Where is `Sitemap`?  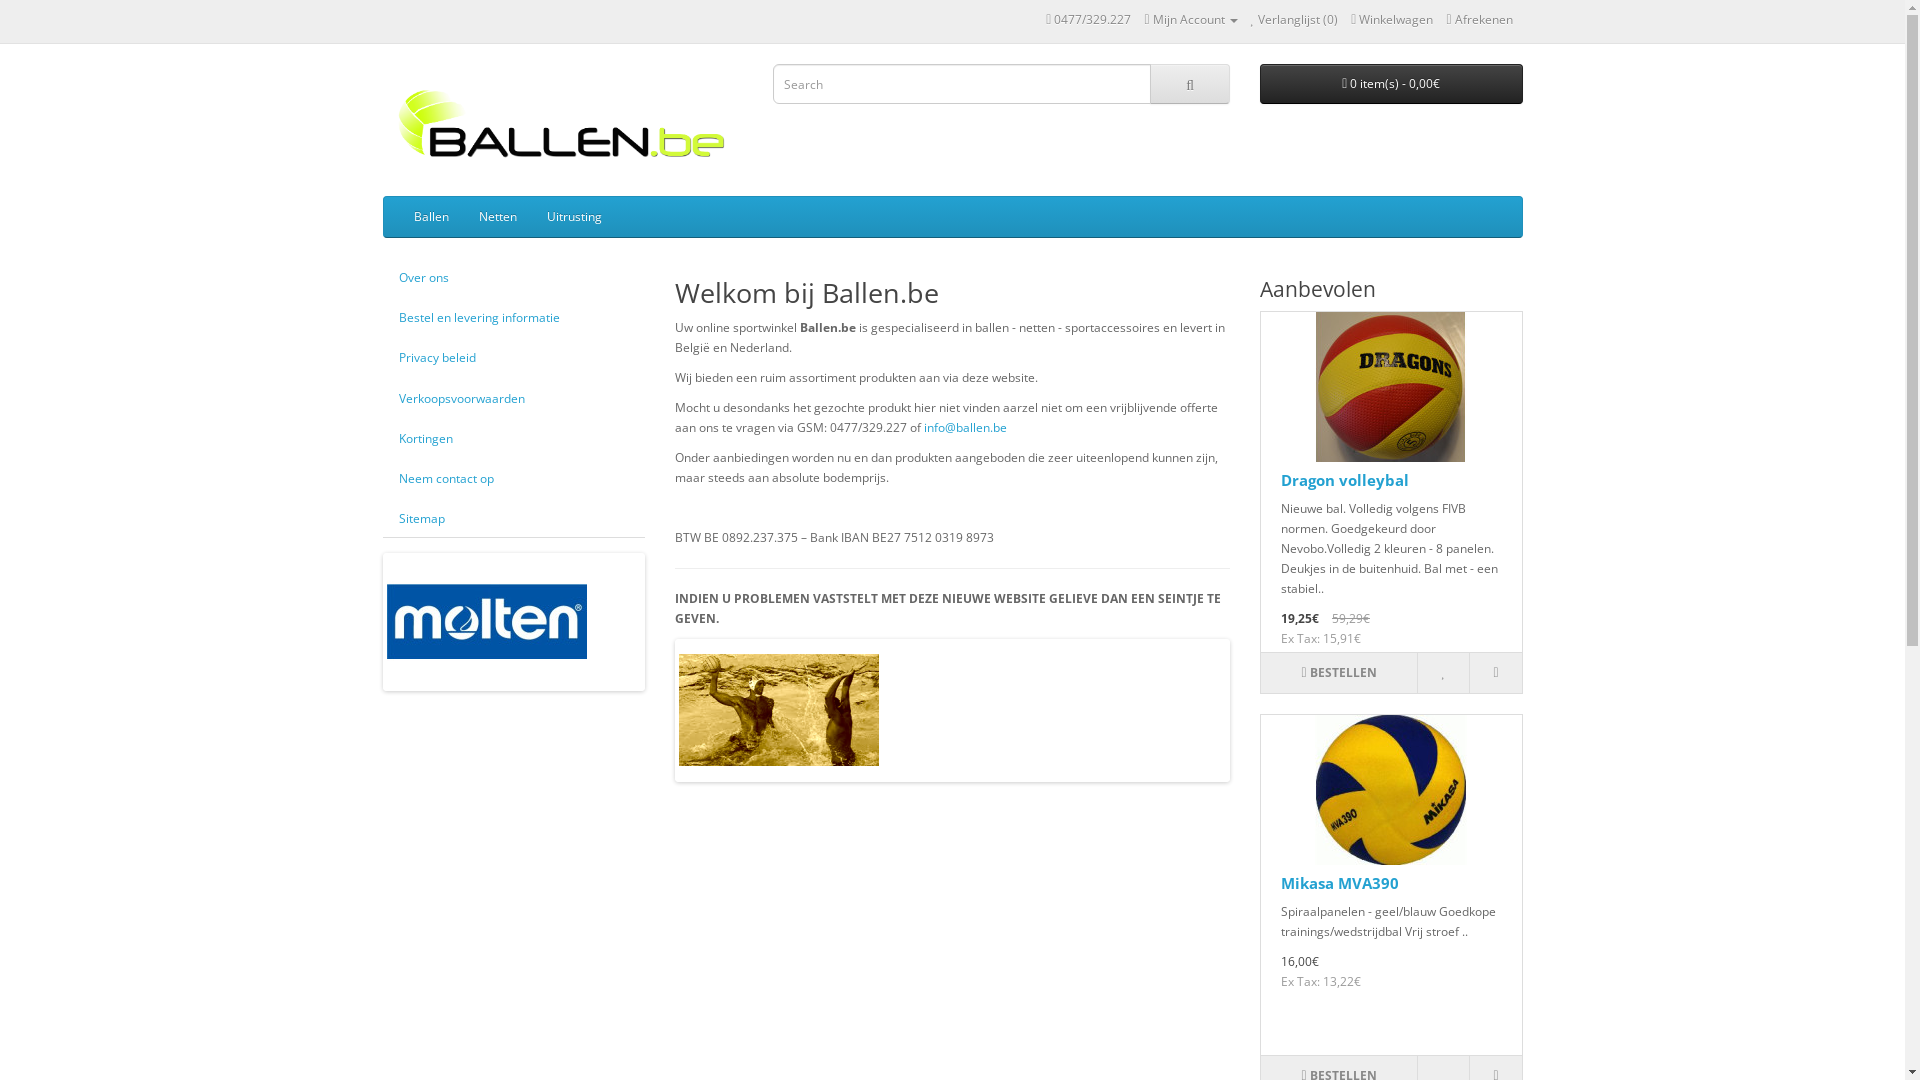 Sitemap is located at coordinates (512, 518).